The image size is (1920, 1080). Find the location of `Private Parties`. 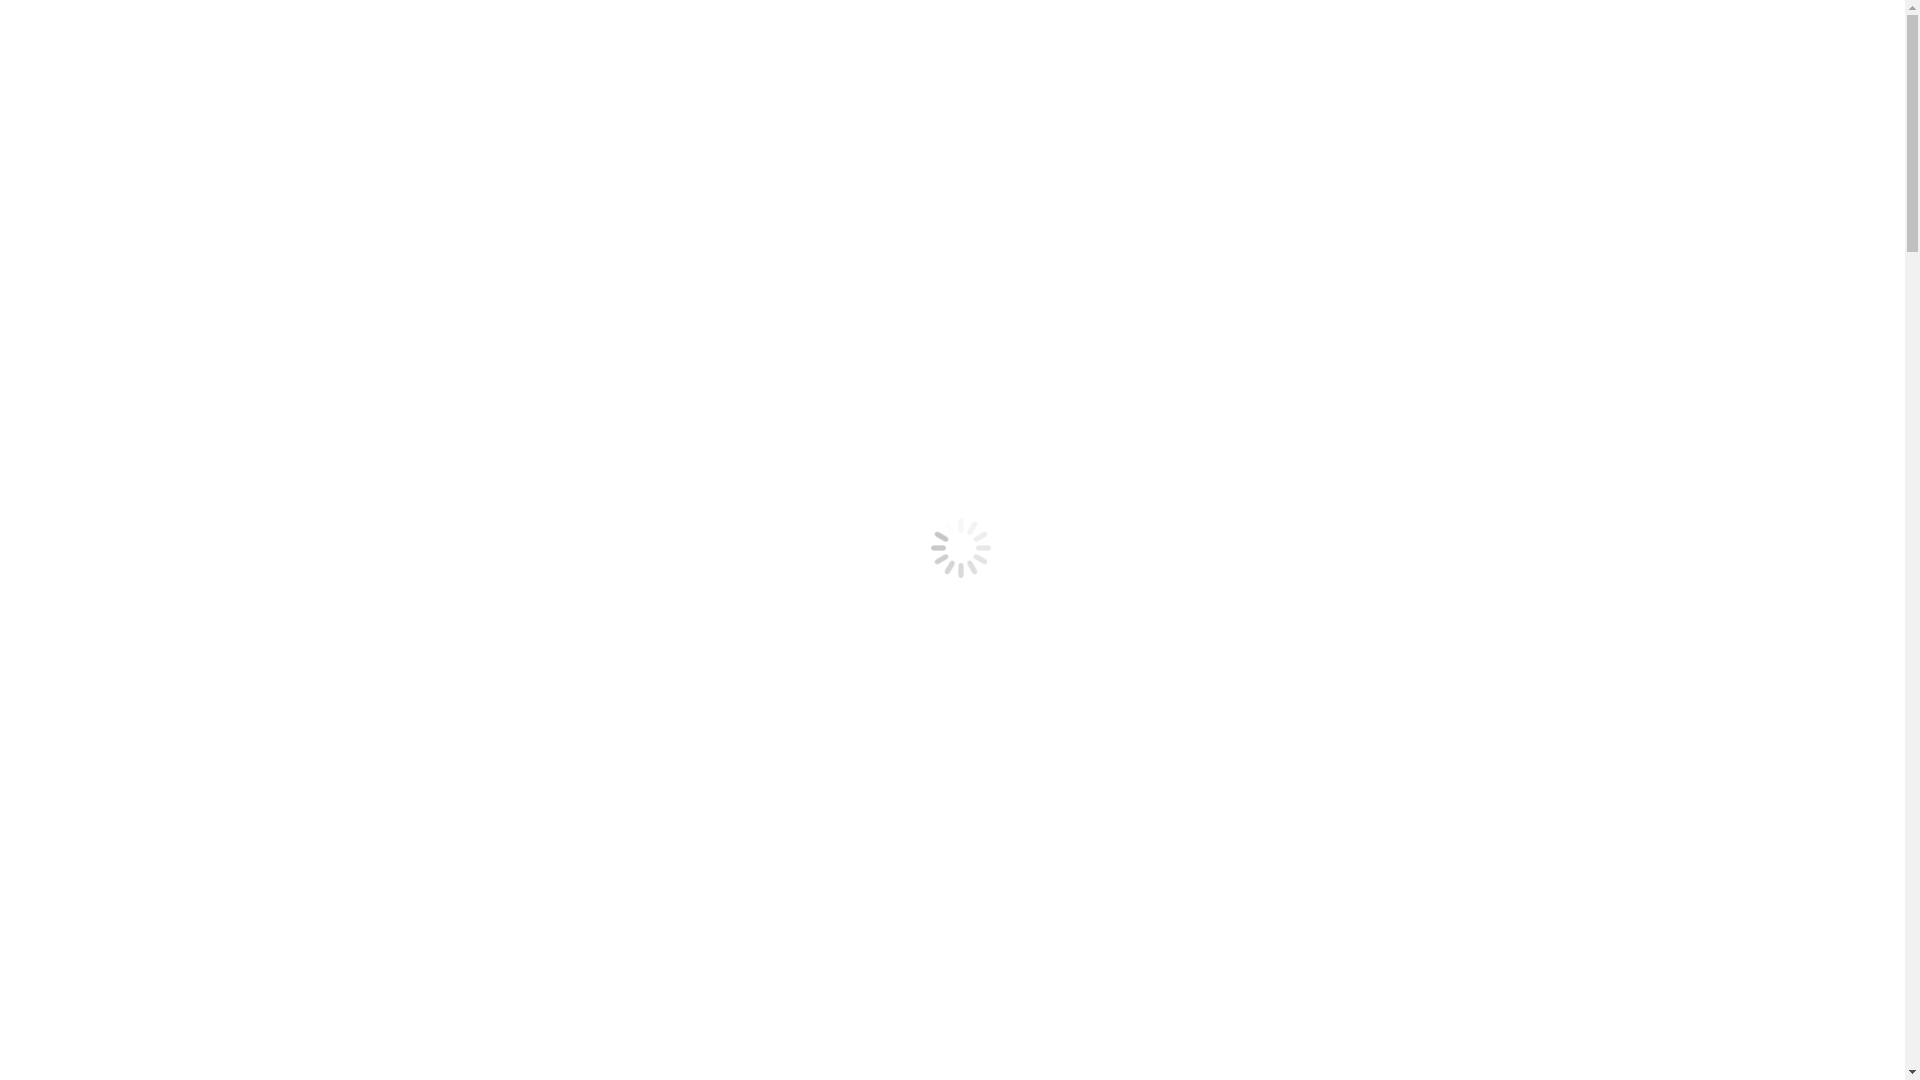

Private Parties is located at coordinates (134, 340).